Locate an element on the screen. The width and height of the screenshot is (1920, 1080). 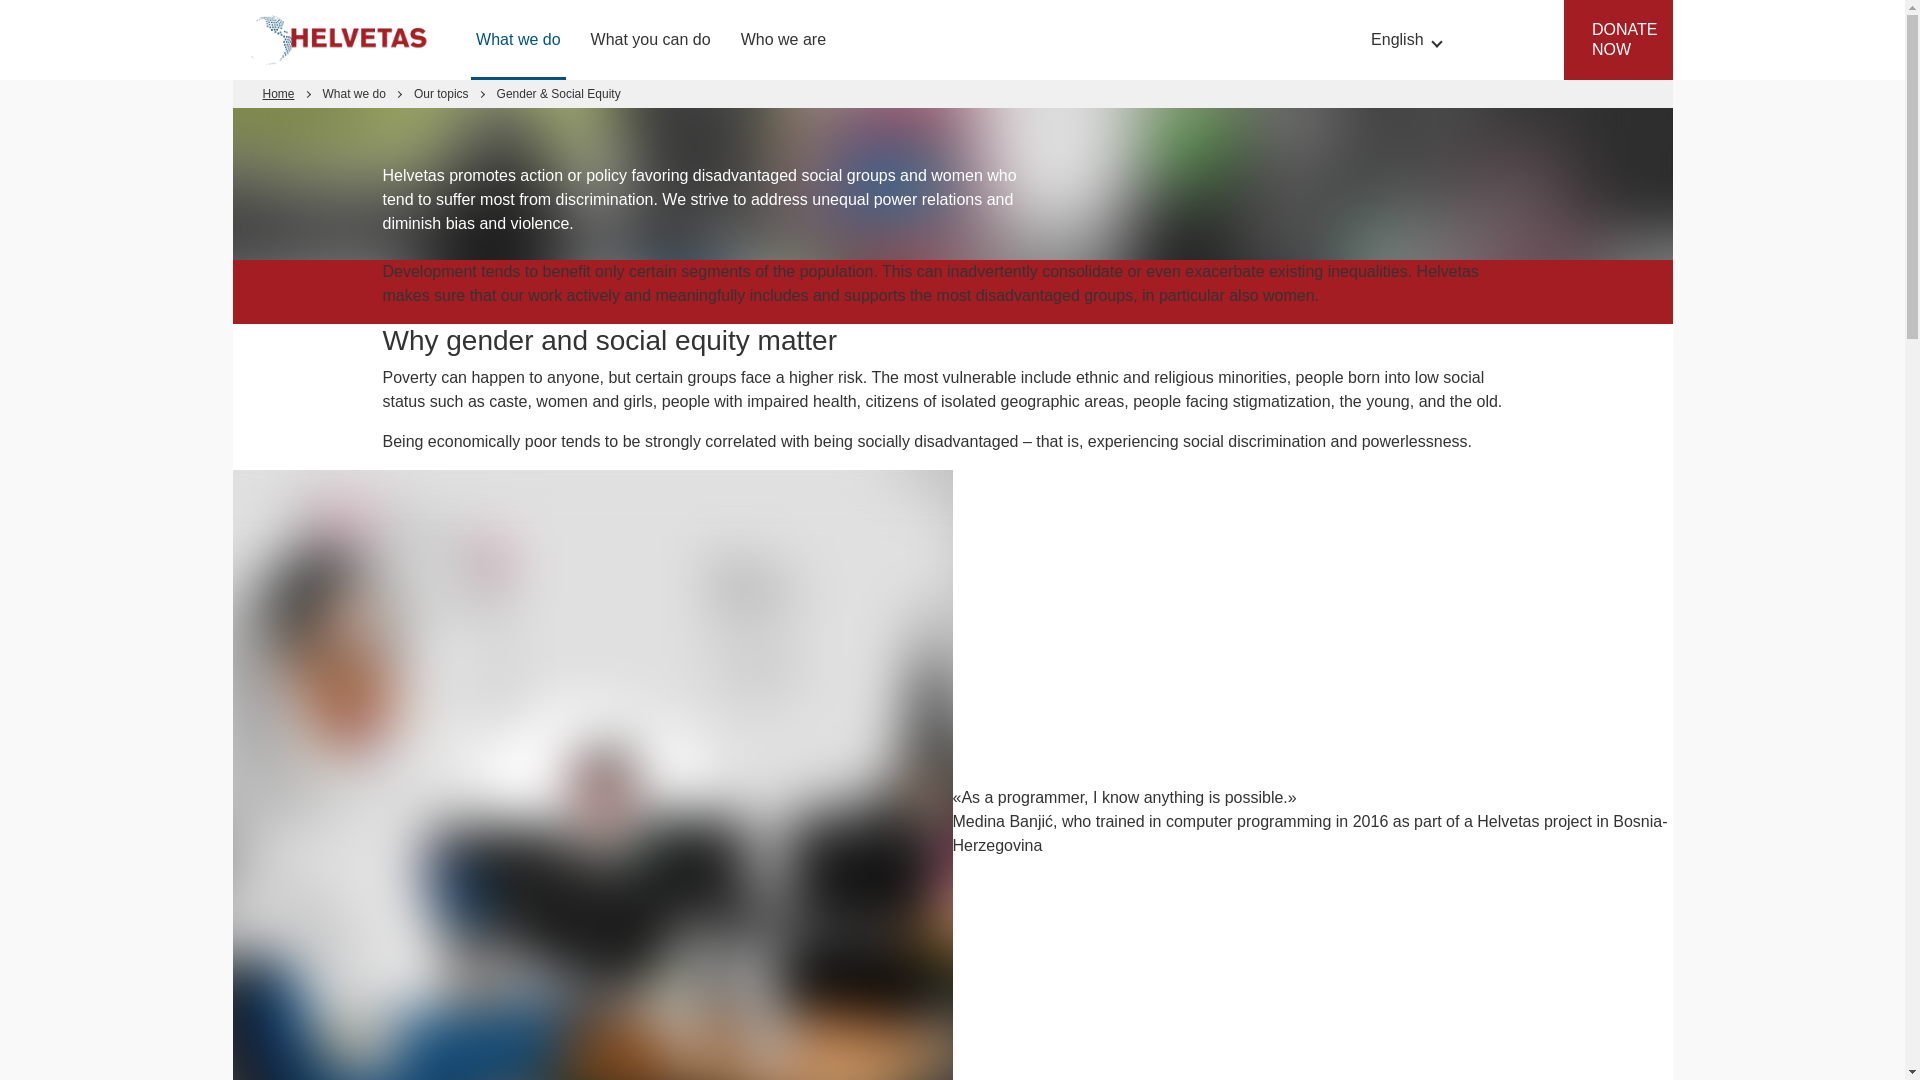
What we do is located at coordinates (517, 40).